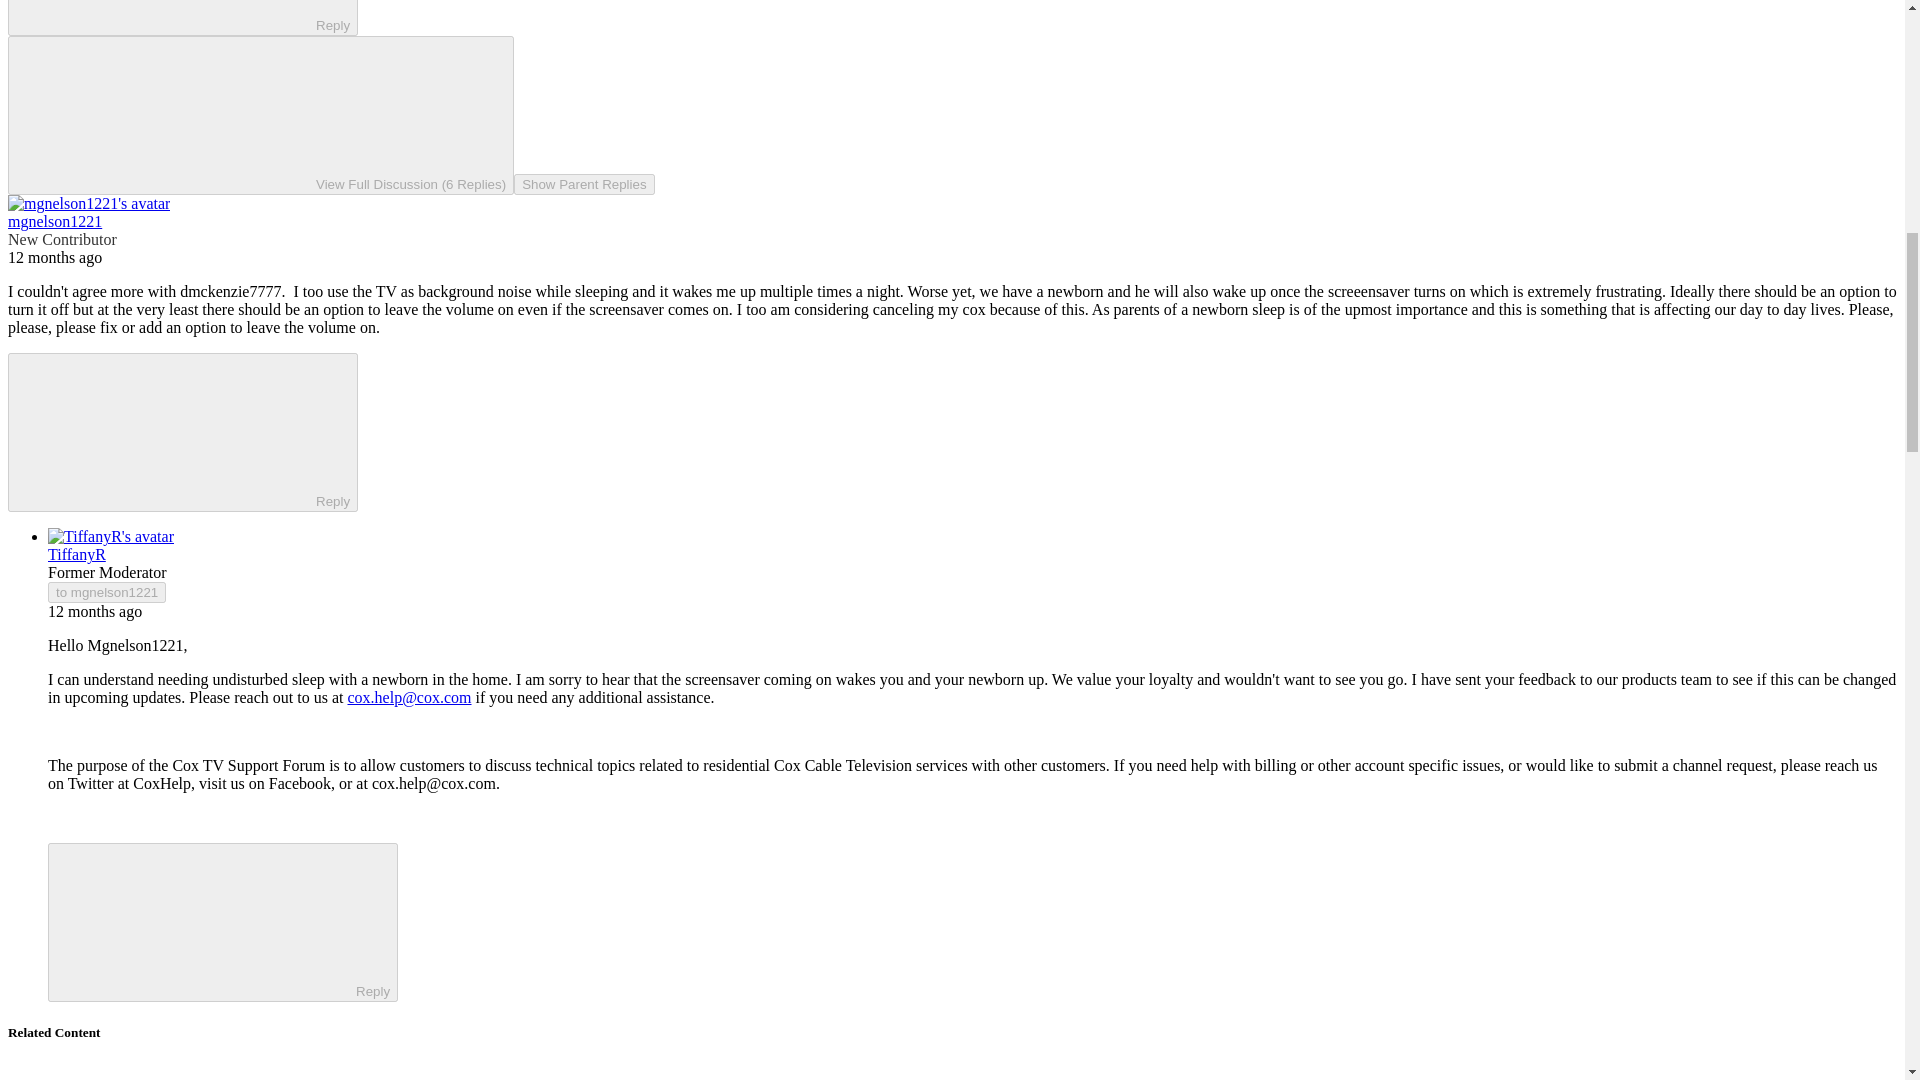 The height and width of the screenshot is (1080, 1920). What do you see at coordinates (106, 592) in the screenshot?
I see `to mgnelson1221` at bounding box center [106, 592].